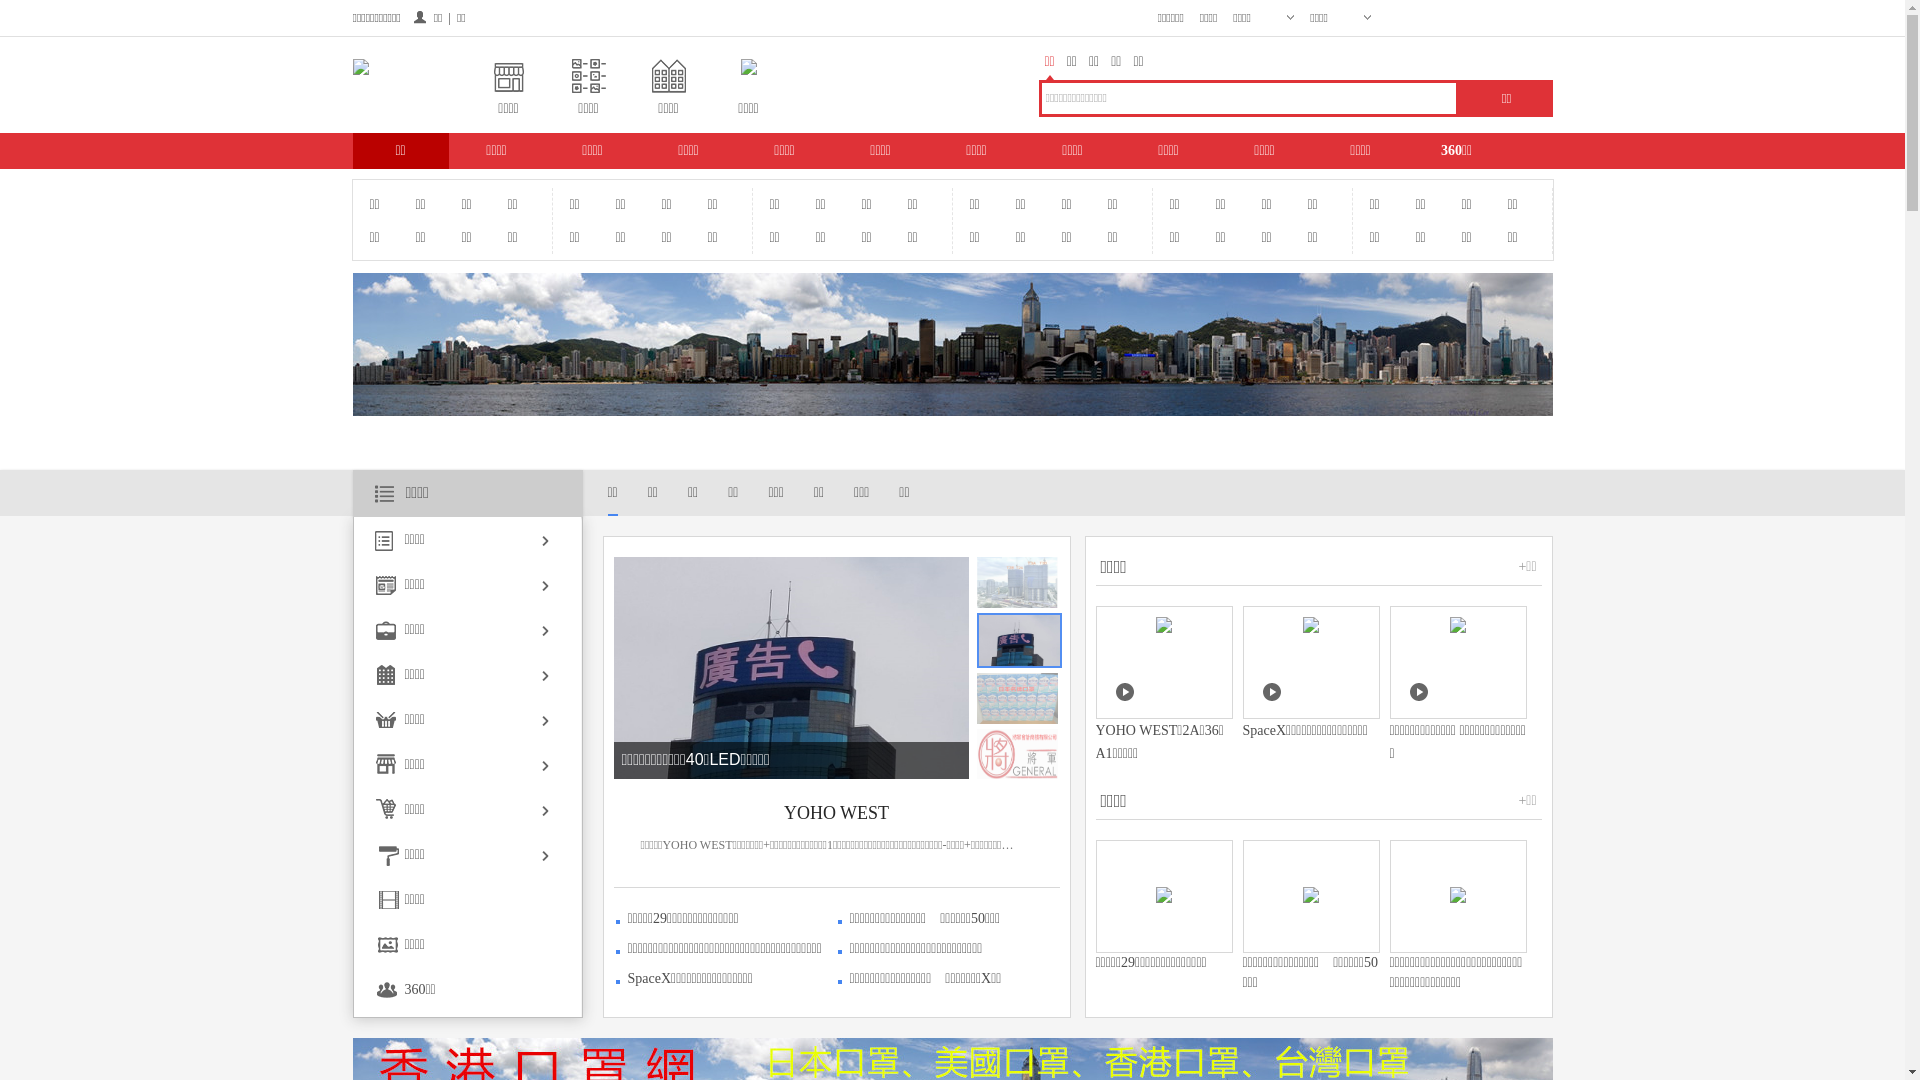 This screenshot has height=1080, width=1920. I want to click on YOHO WEST, so click(837, 813).